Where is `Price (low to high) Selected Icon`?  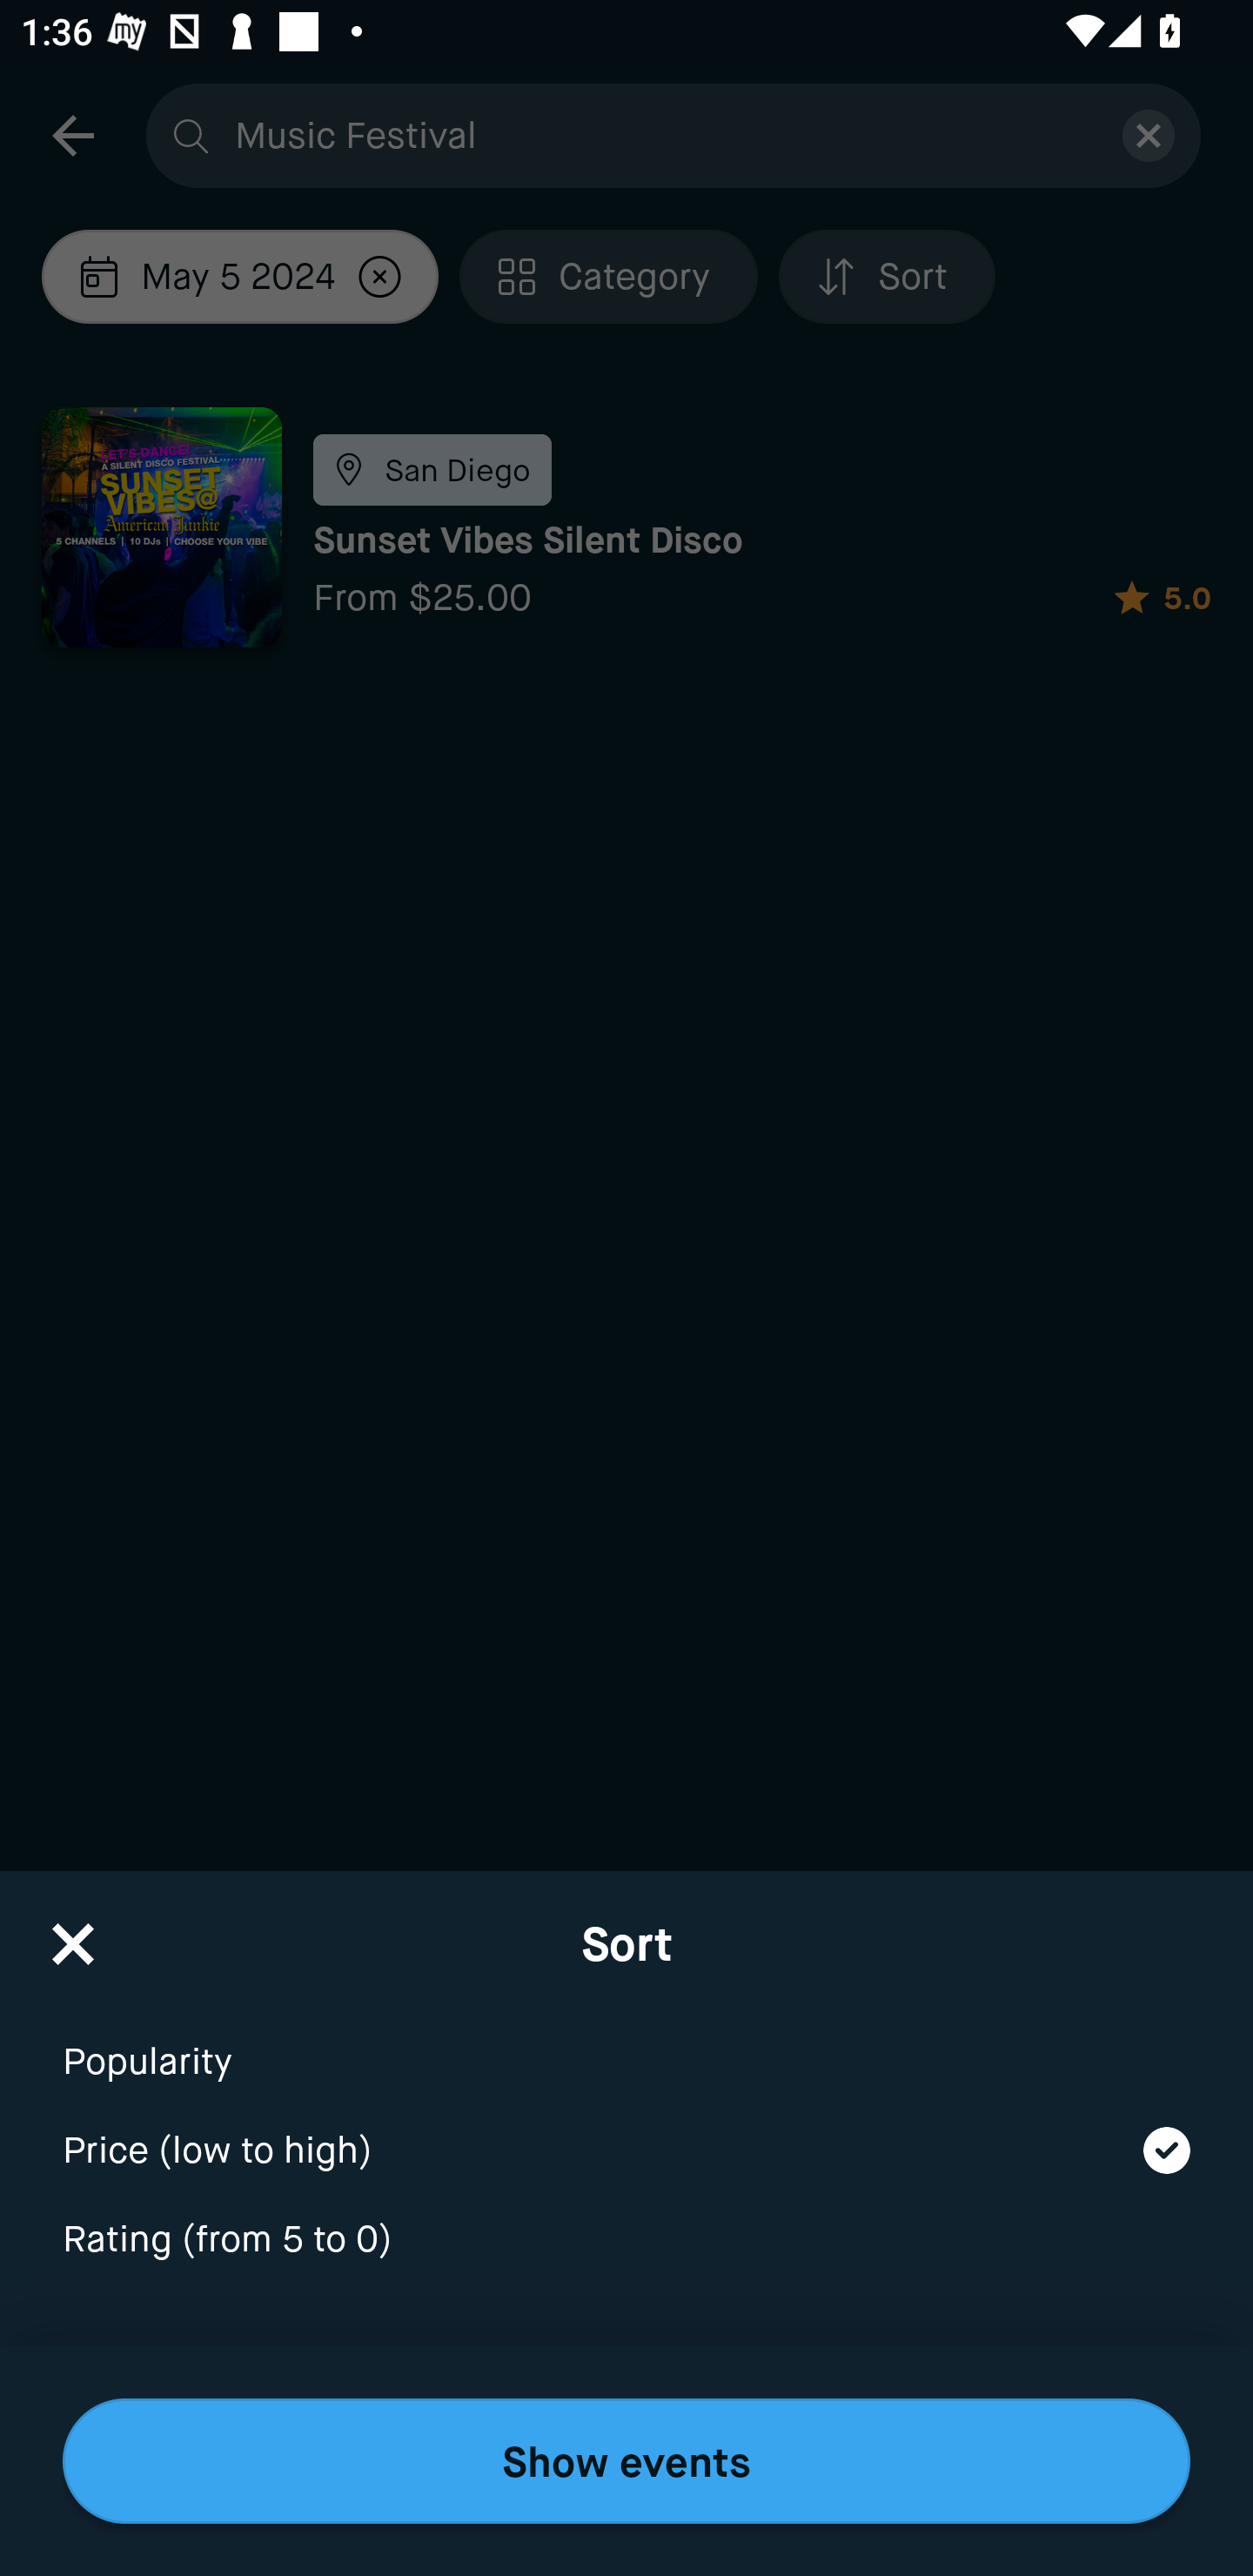
Price (low to high) Selected Icon is located at coordinates (626, 2131).